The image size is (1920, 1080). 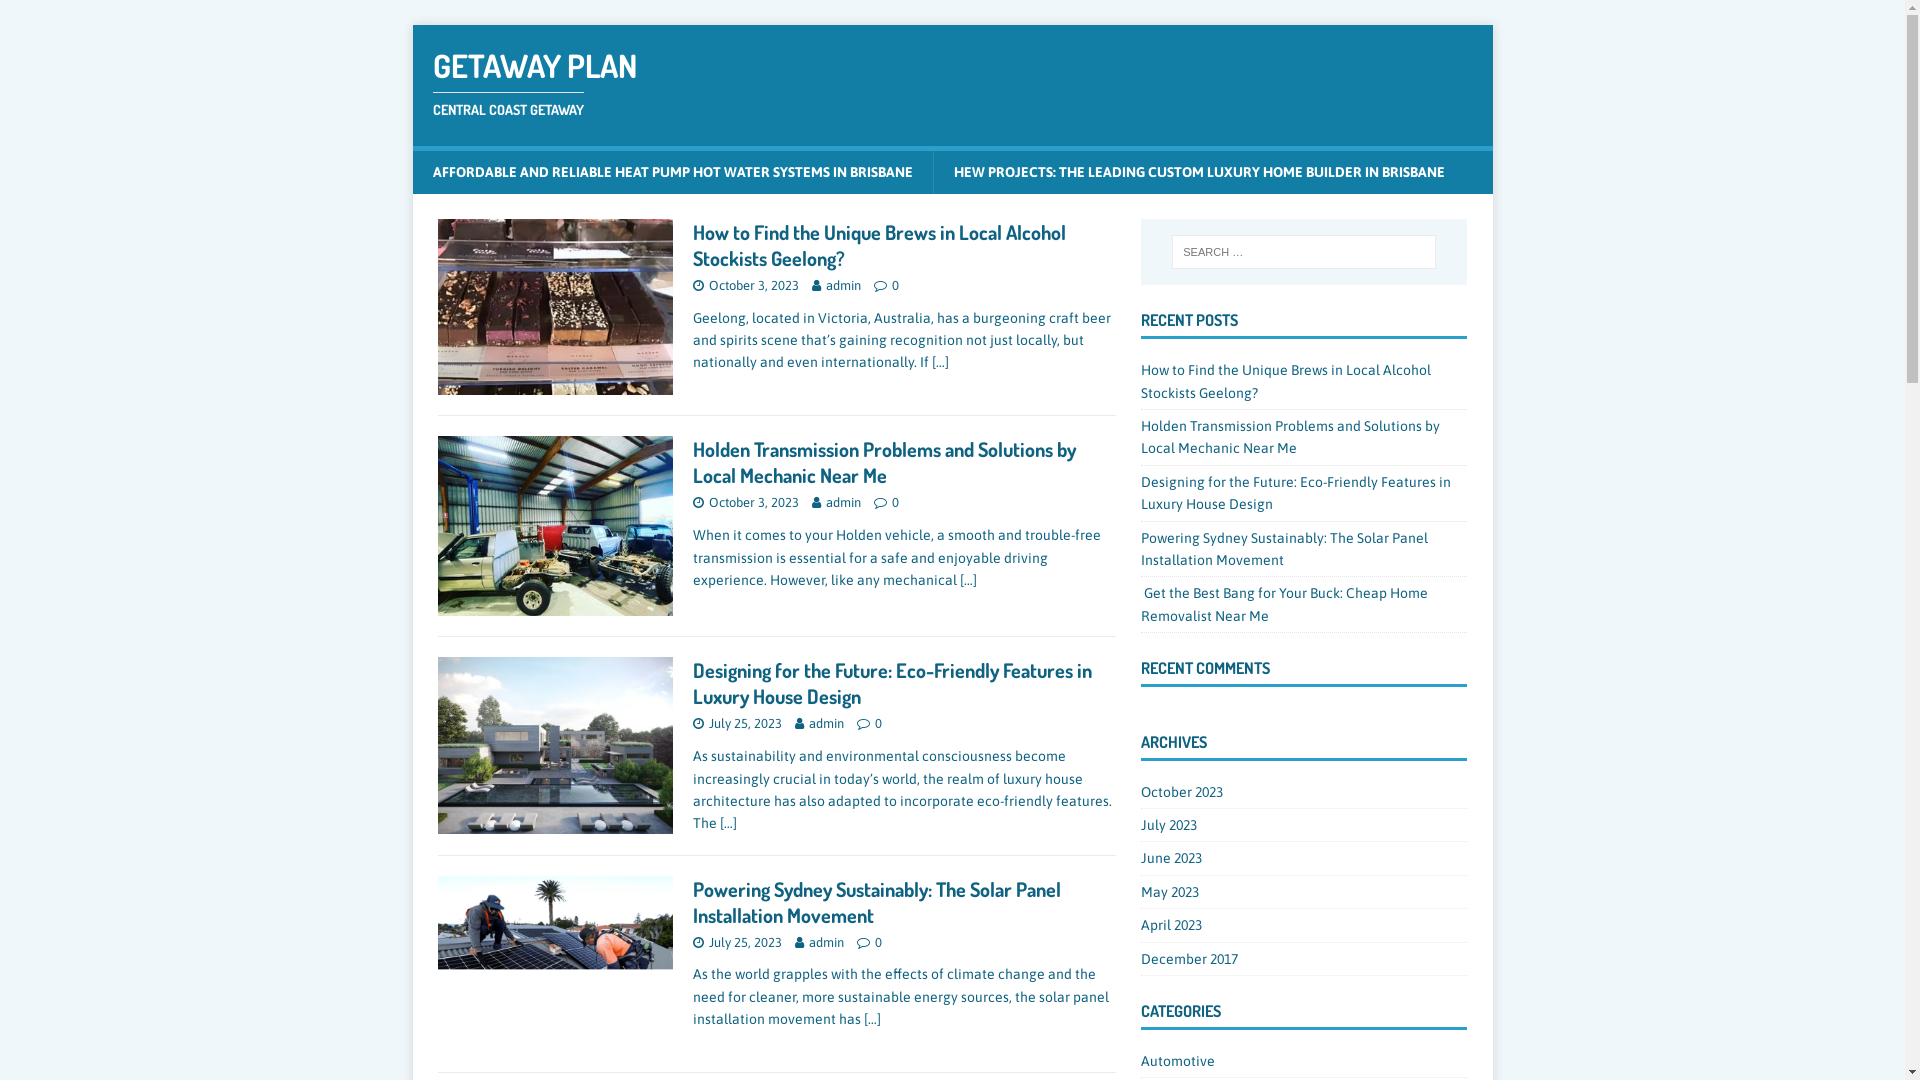 What do you see at coordinates (878, 942) in the screenshot?
I see `0` at bounding box center [878, 942].